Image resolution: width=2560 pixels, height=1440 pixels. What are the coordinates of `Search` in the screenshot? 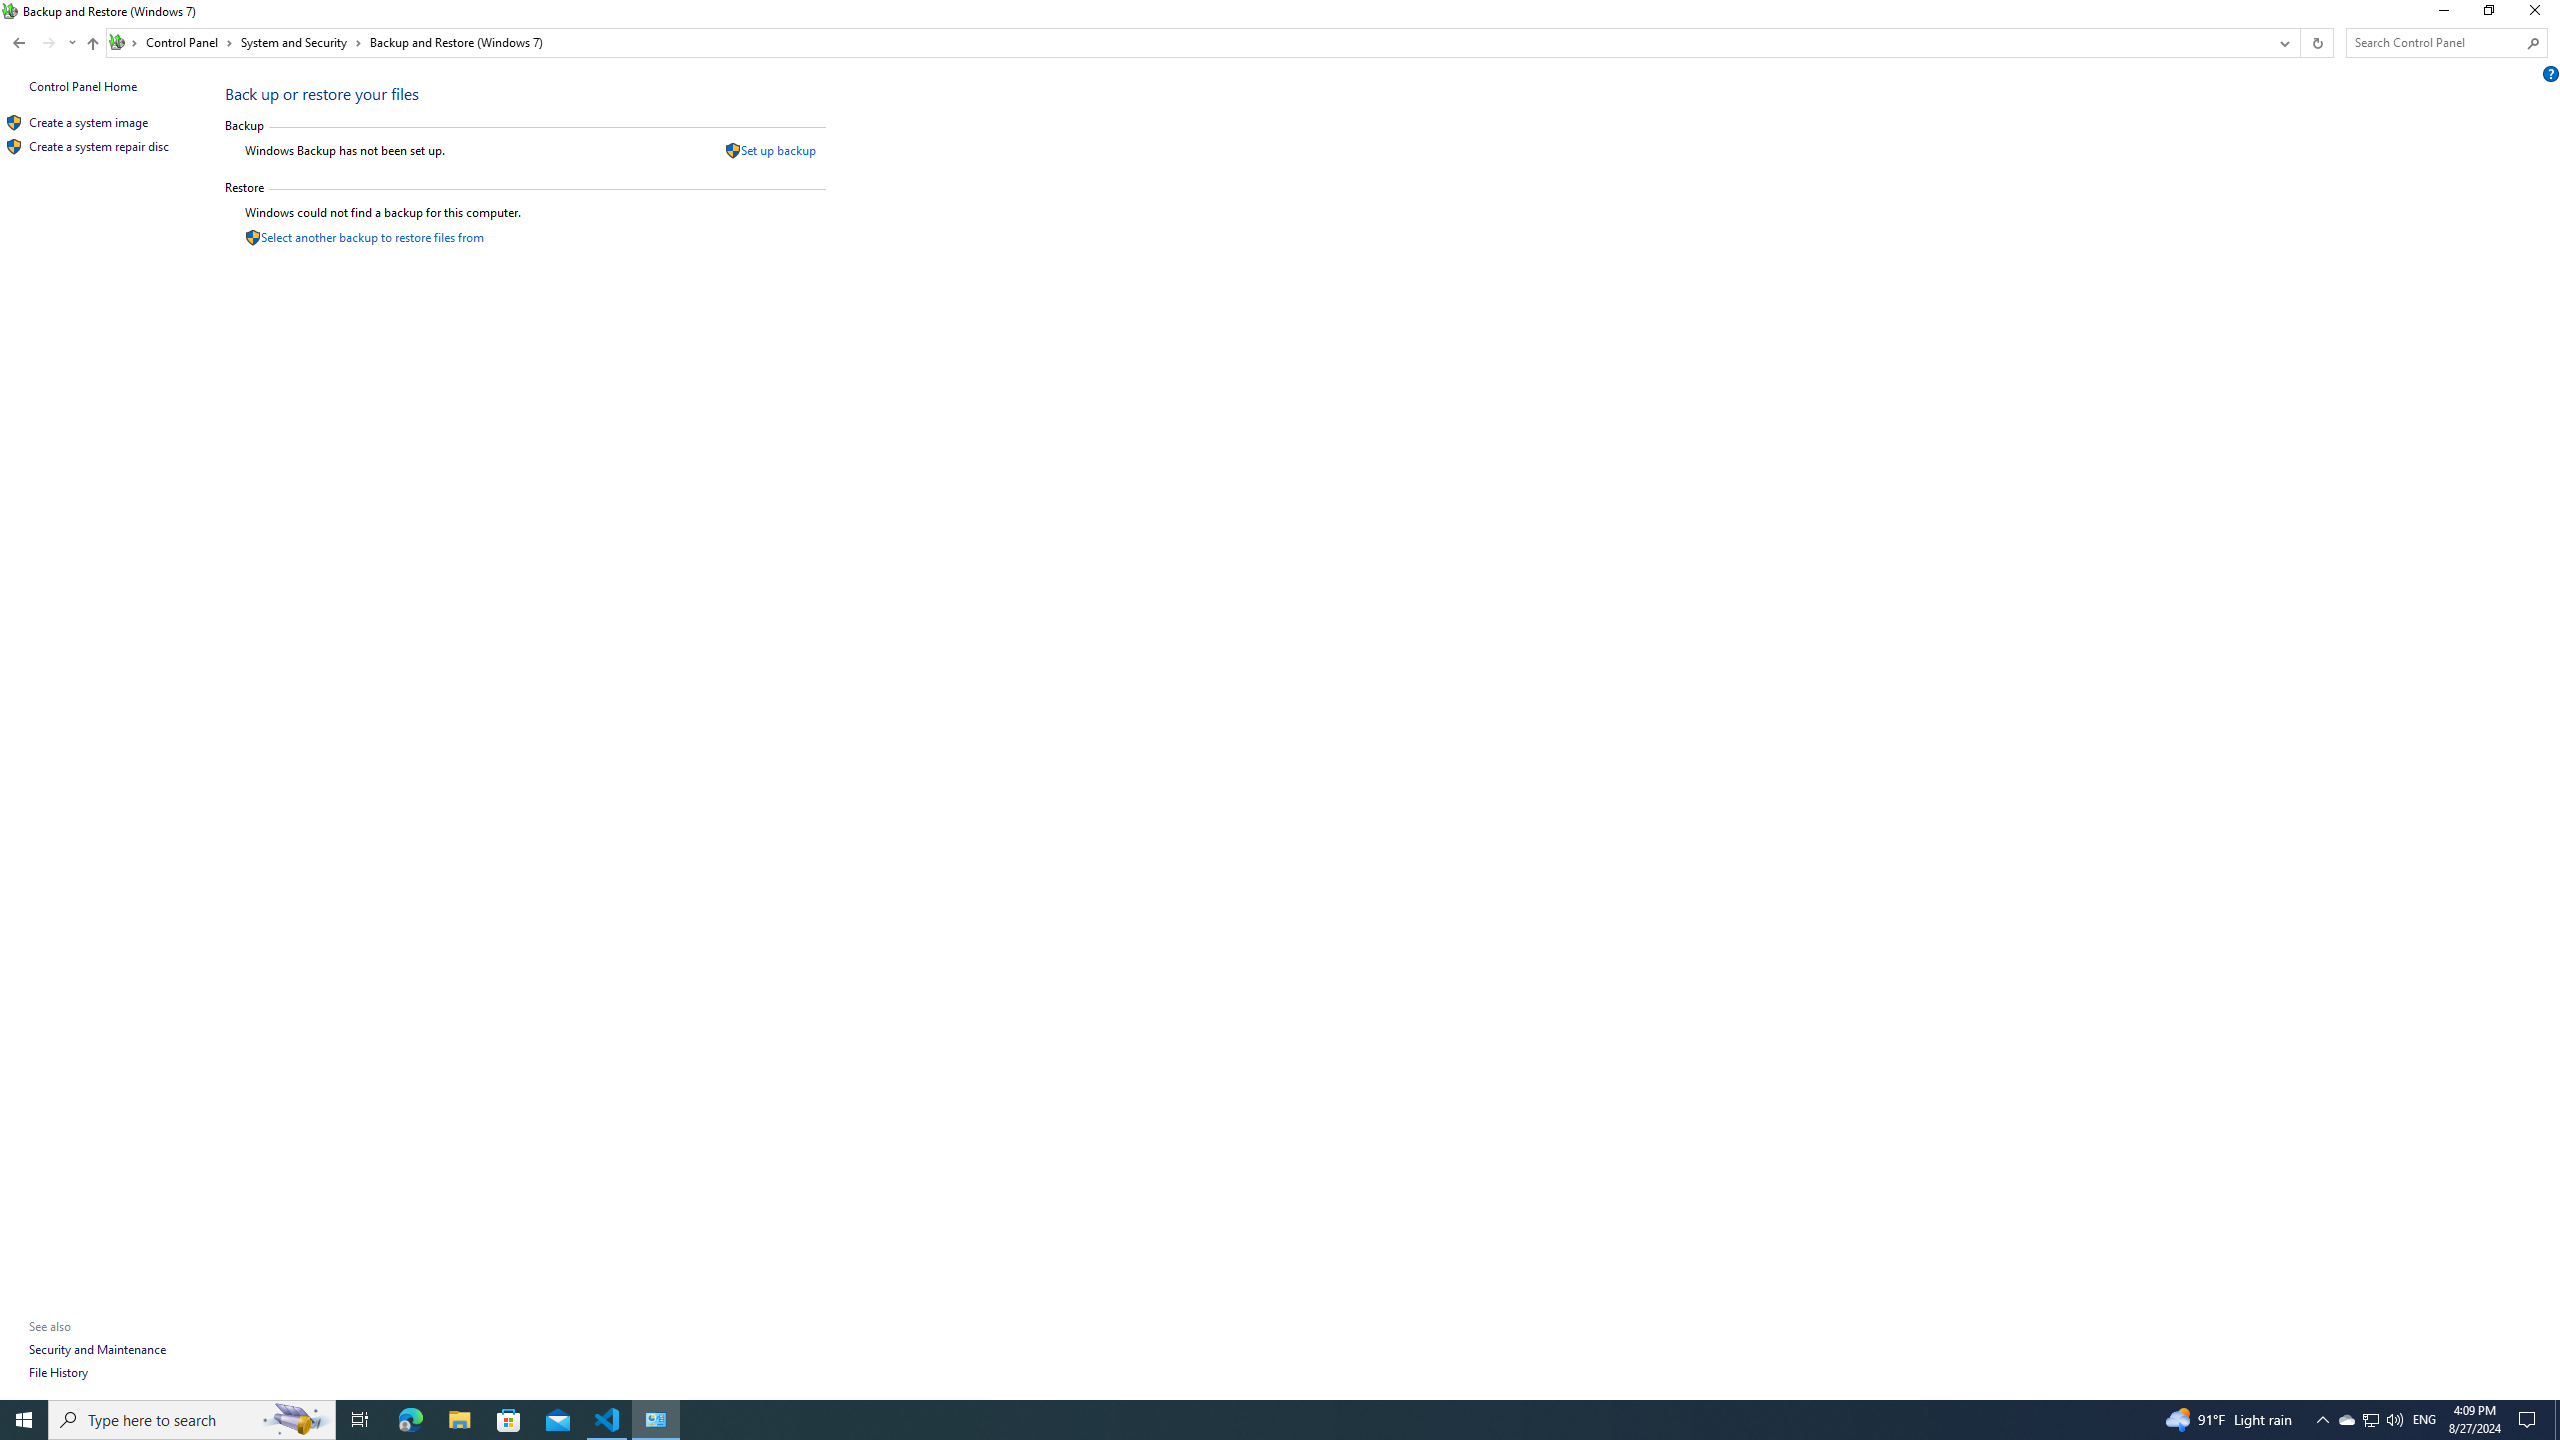 It's located at (2534, 43).